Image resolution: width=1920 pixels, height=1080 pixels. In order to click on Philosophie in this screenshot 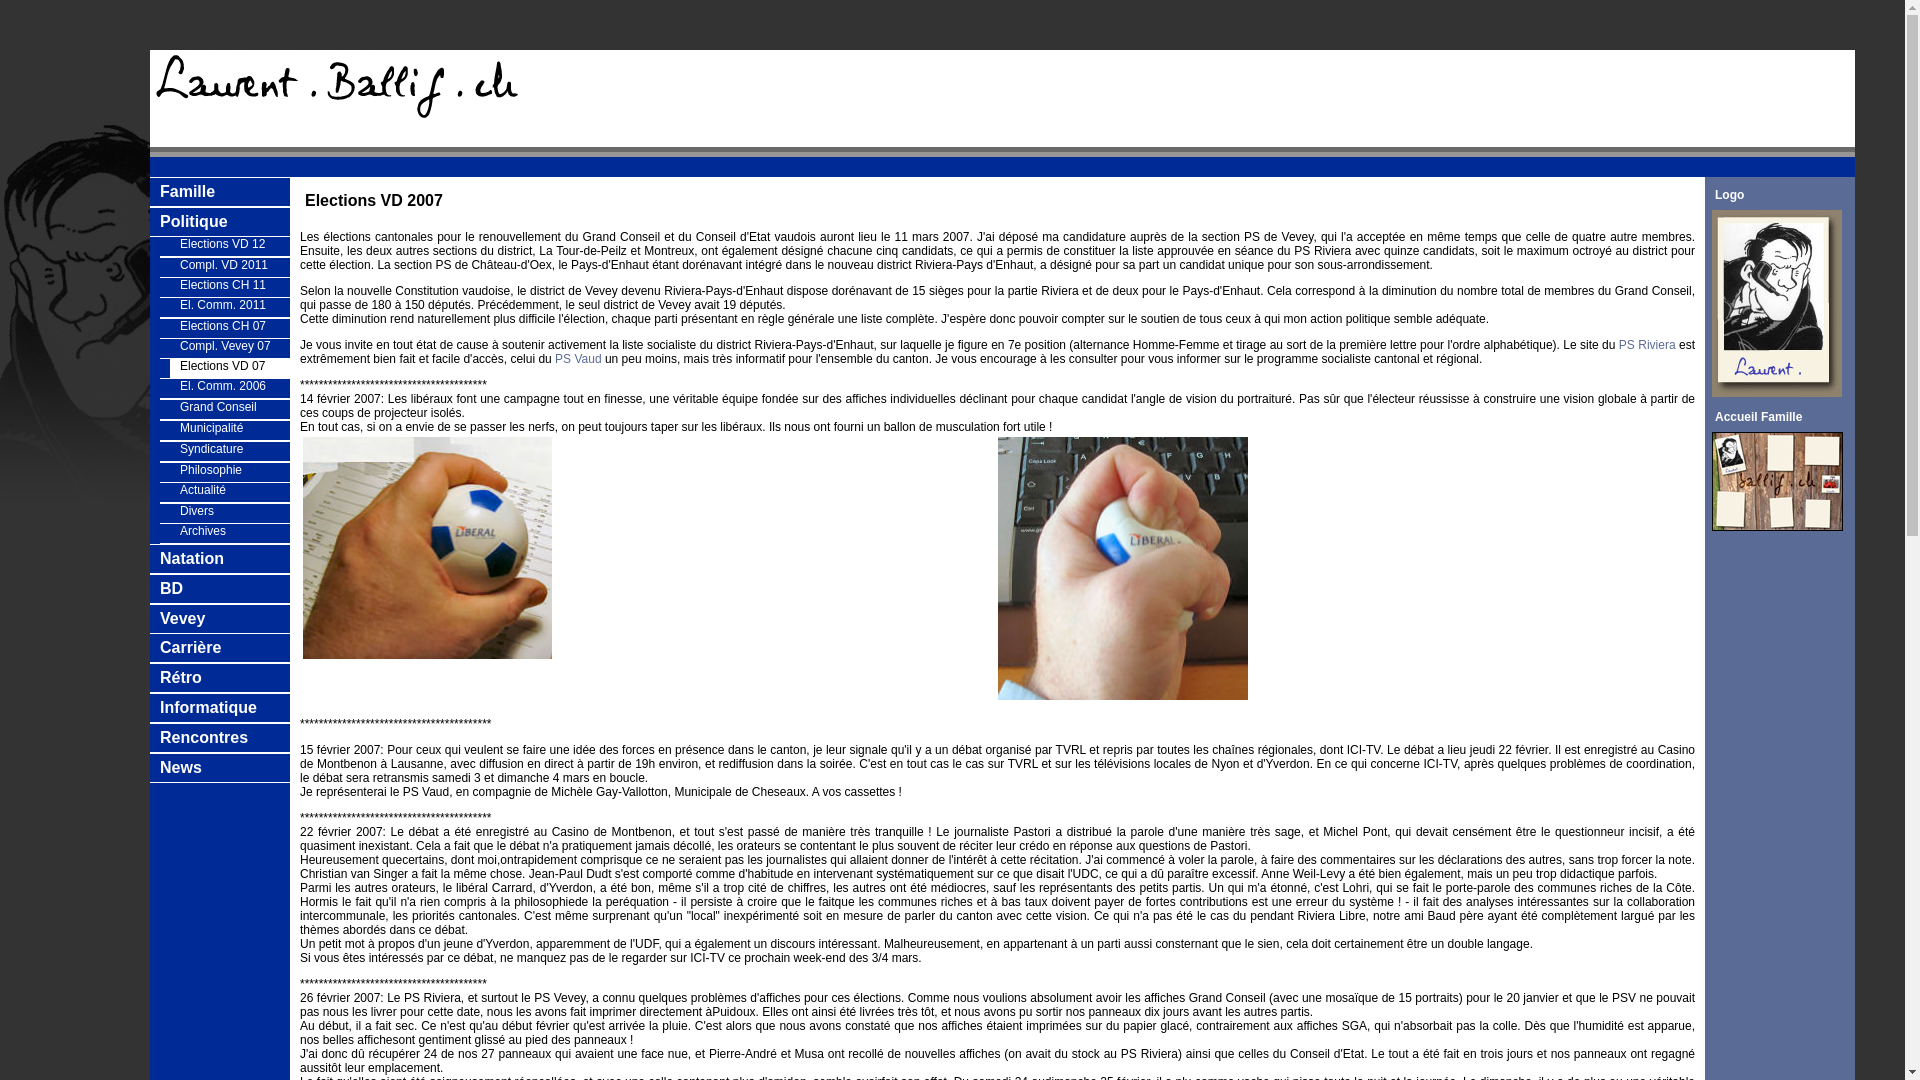, I will do `click(230, 472)`.